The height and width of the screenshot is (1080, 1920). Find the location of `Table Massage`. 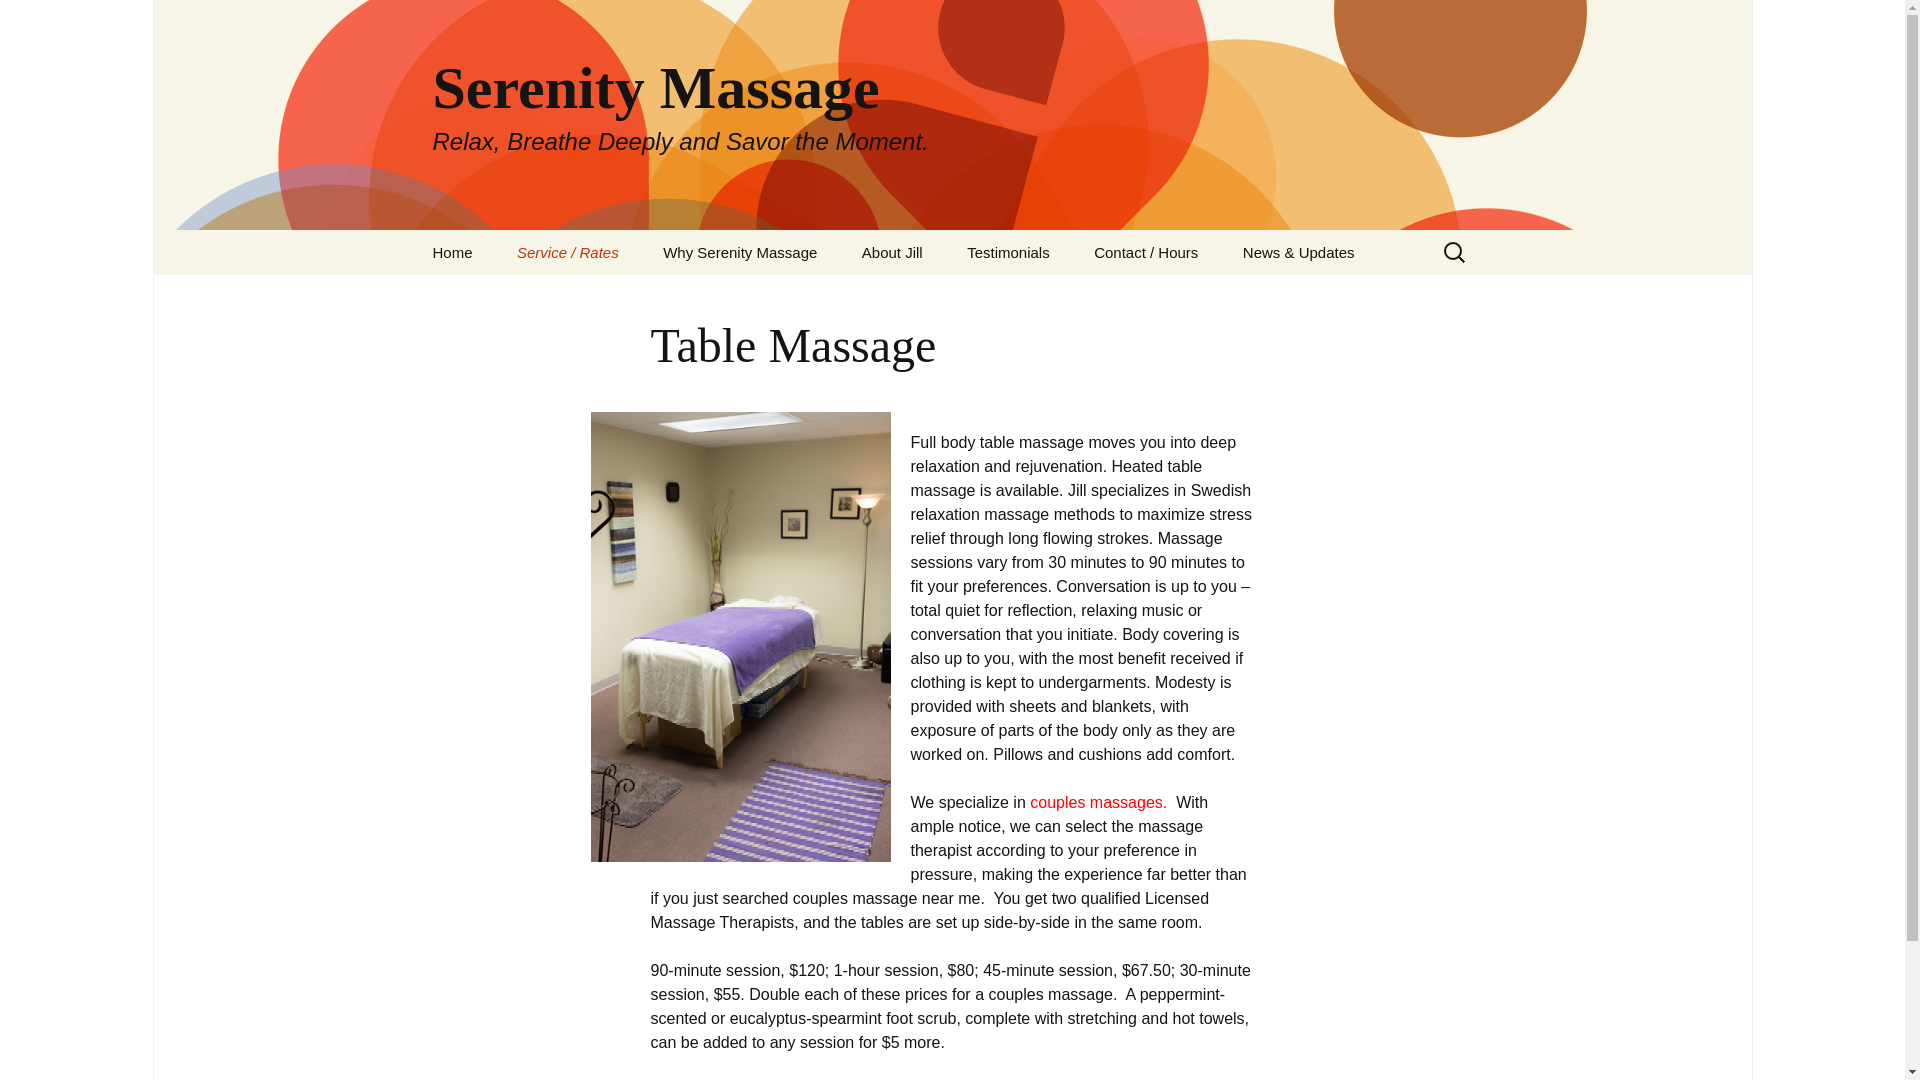

Table Massage is located at coordinates (596, 297).